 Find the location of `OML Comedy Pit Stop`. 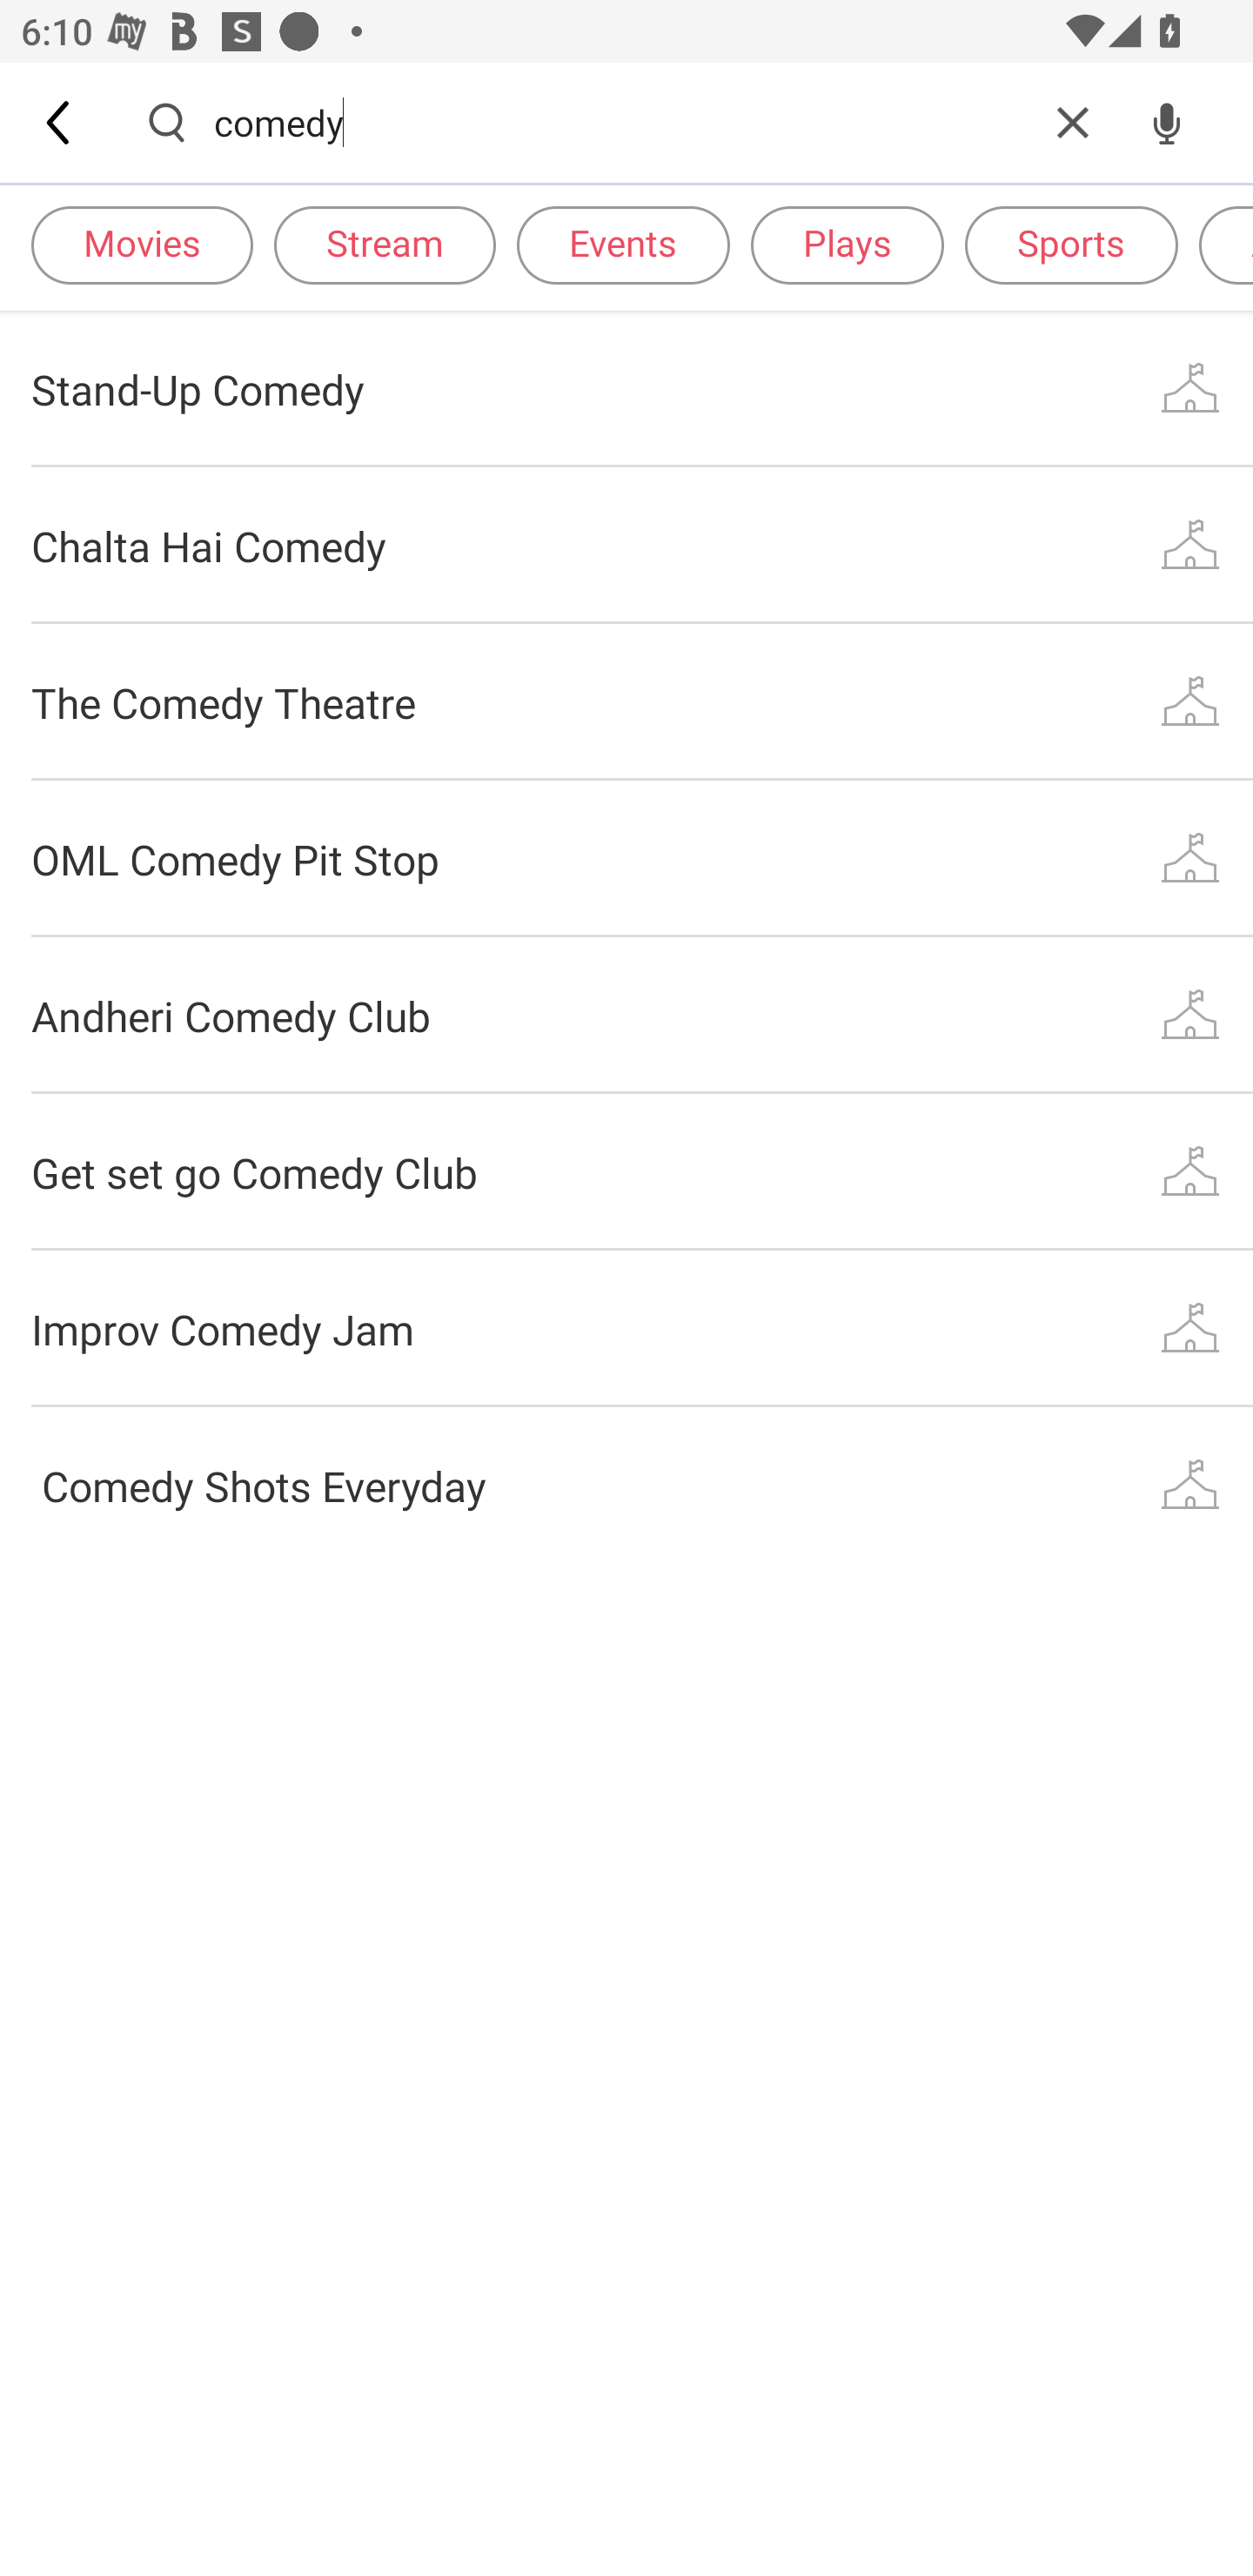

OML Comedy Pit Stop is located at coordinates (626, 858).